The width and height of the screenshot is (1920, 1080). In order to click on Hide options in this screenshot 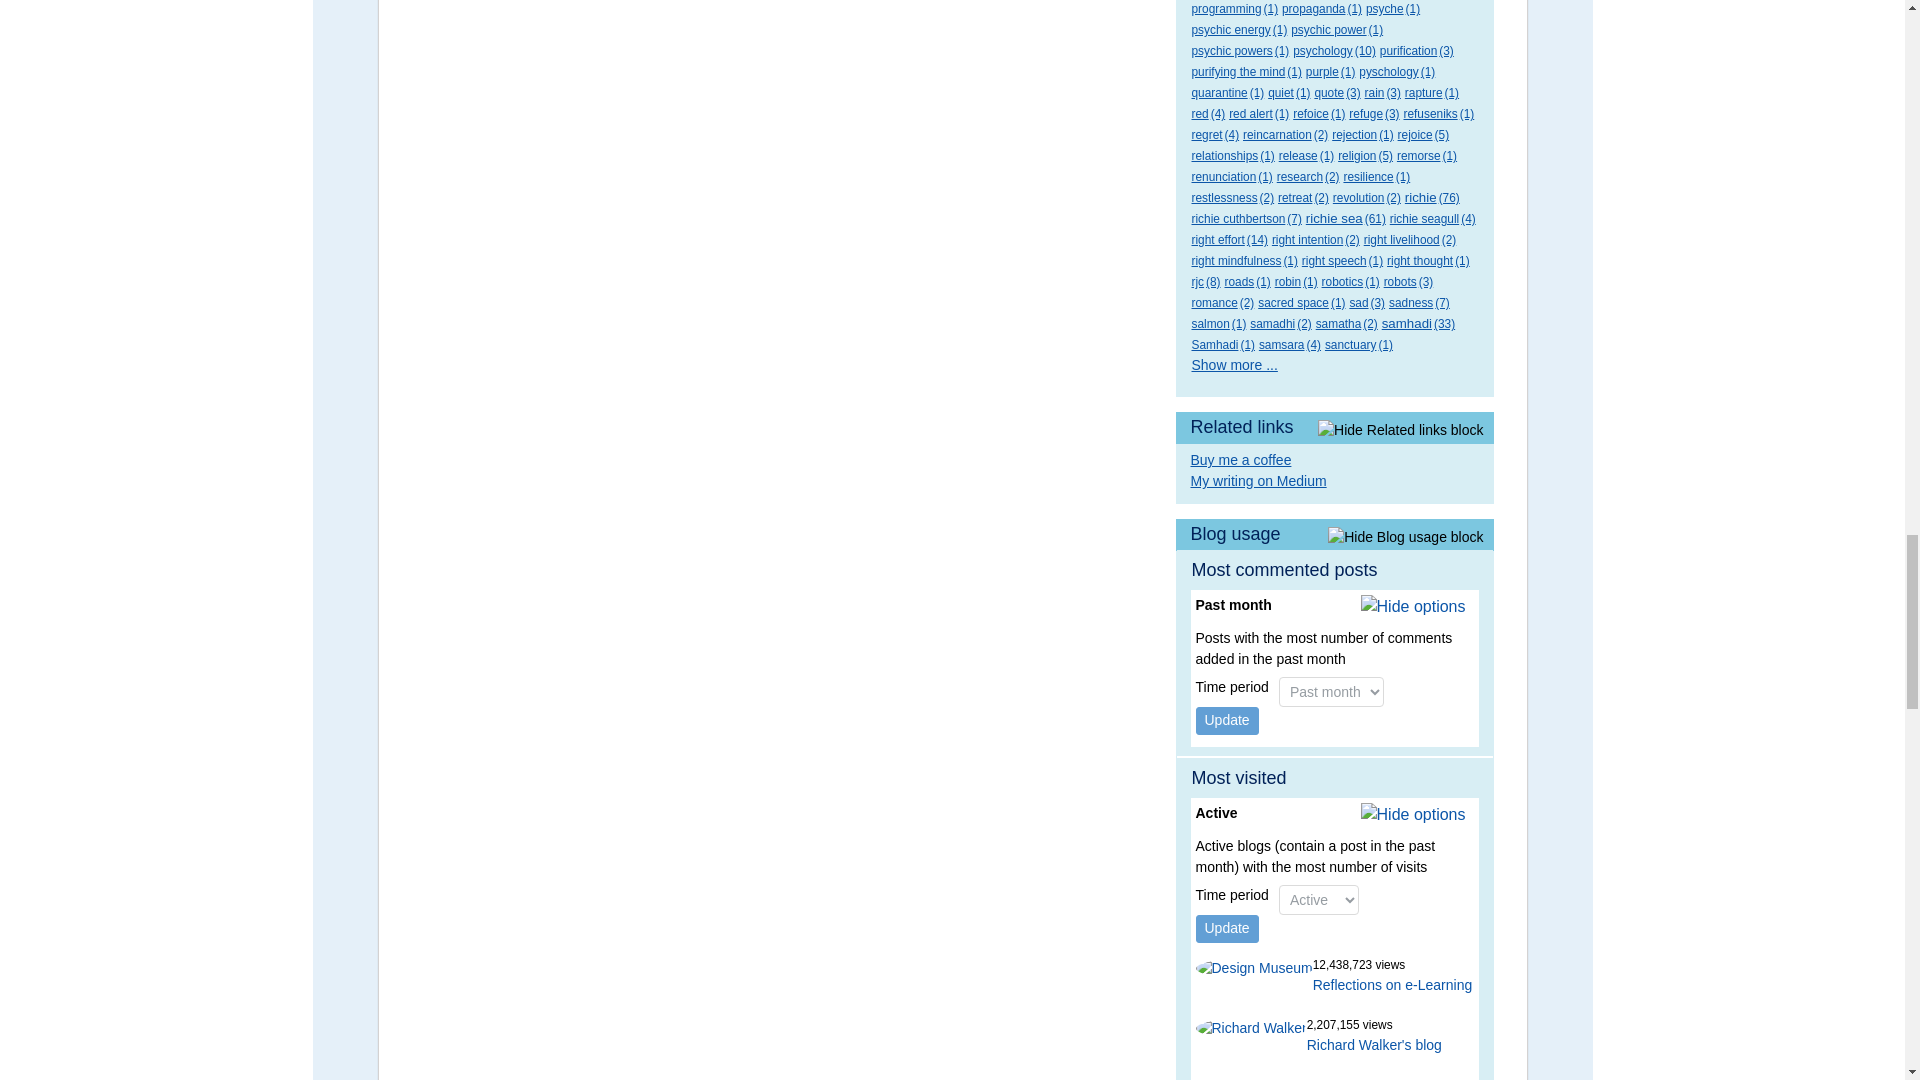, I will do `click(1414, 815)`.